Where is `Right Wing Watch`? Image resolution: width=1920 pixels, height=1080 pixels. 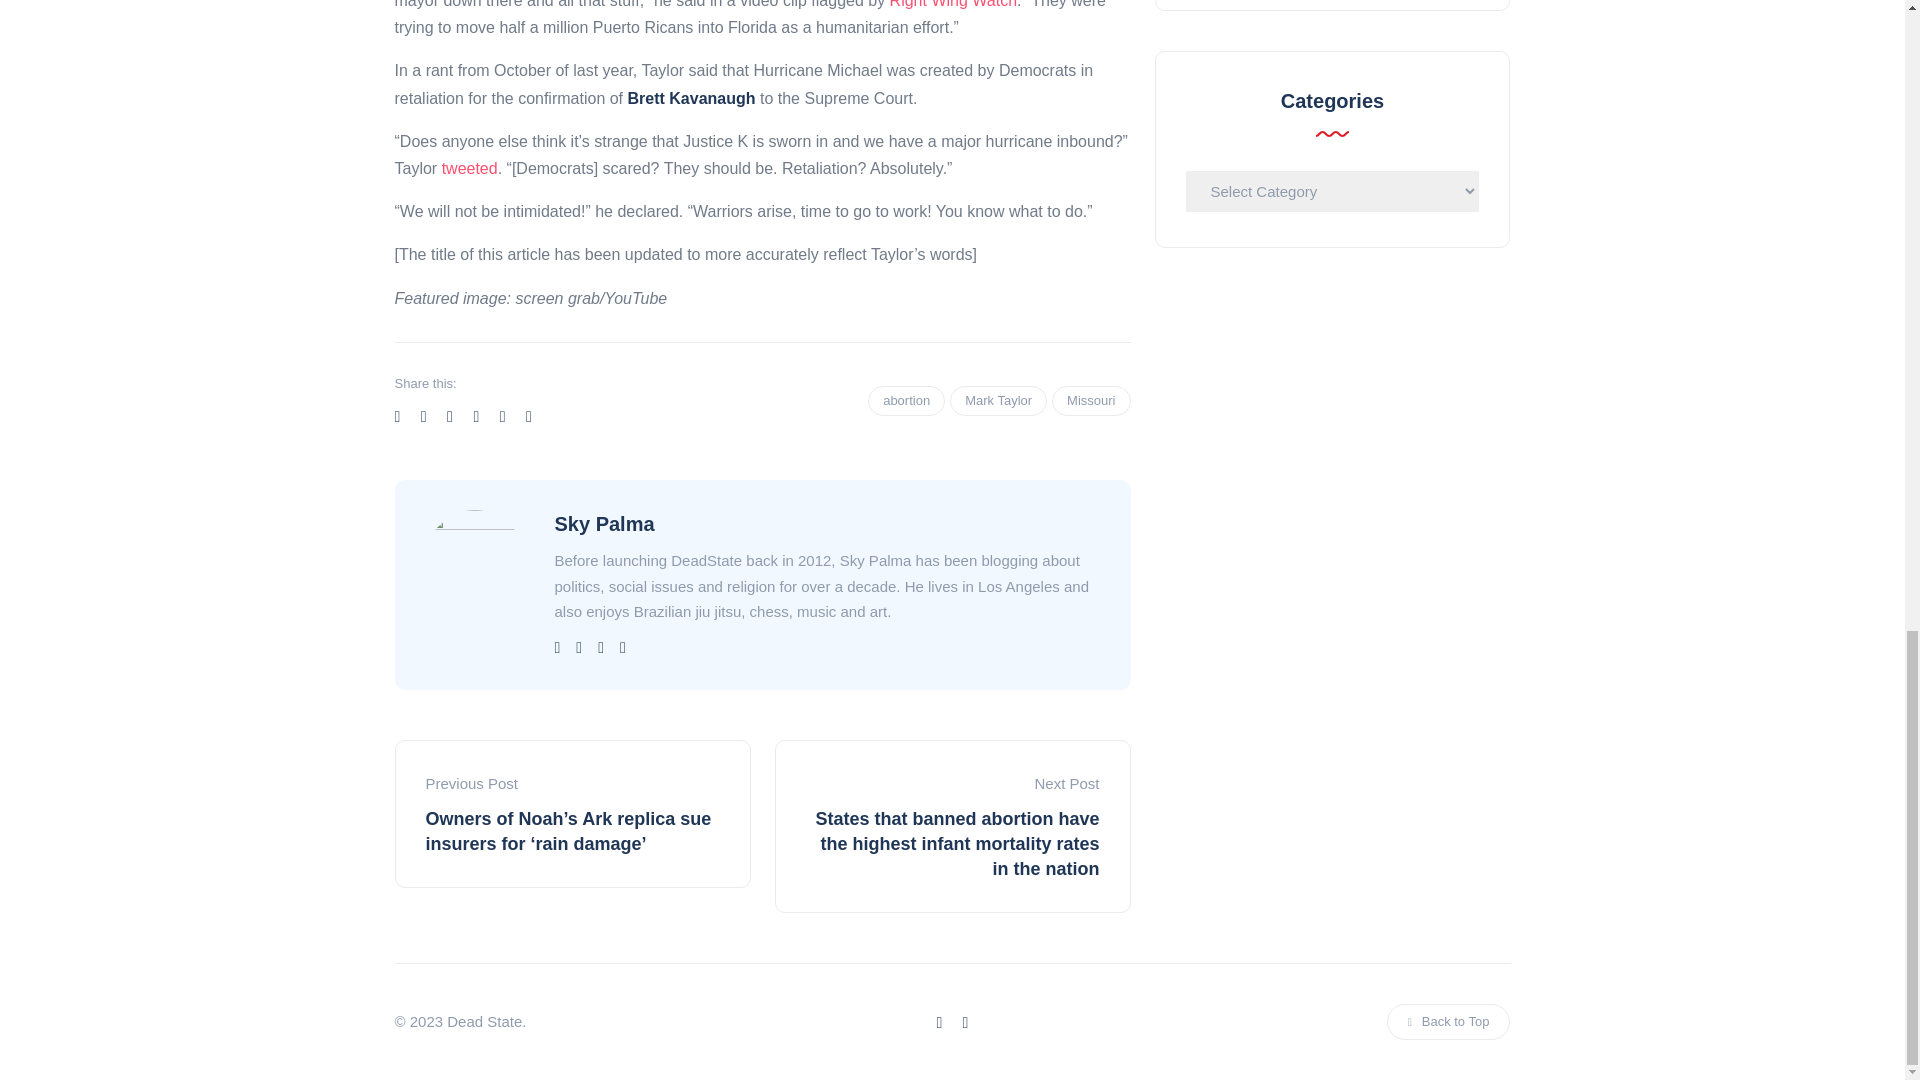
Right Wing Watch is located at coordinates (954, 4).